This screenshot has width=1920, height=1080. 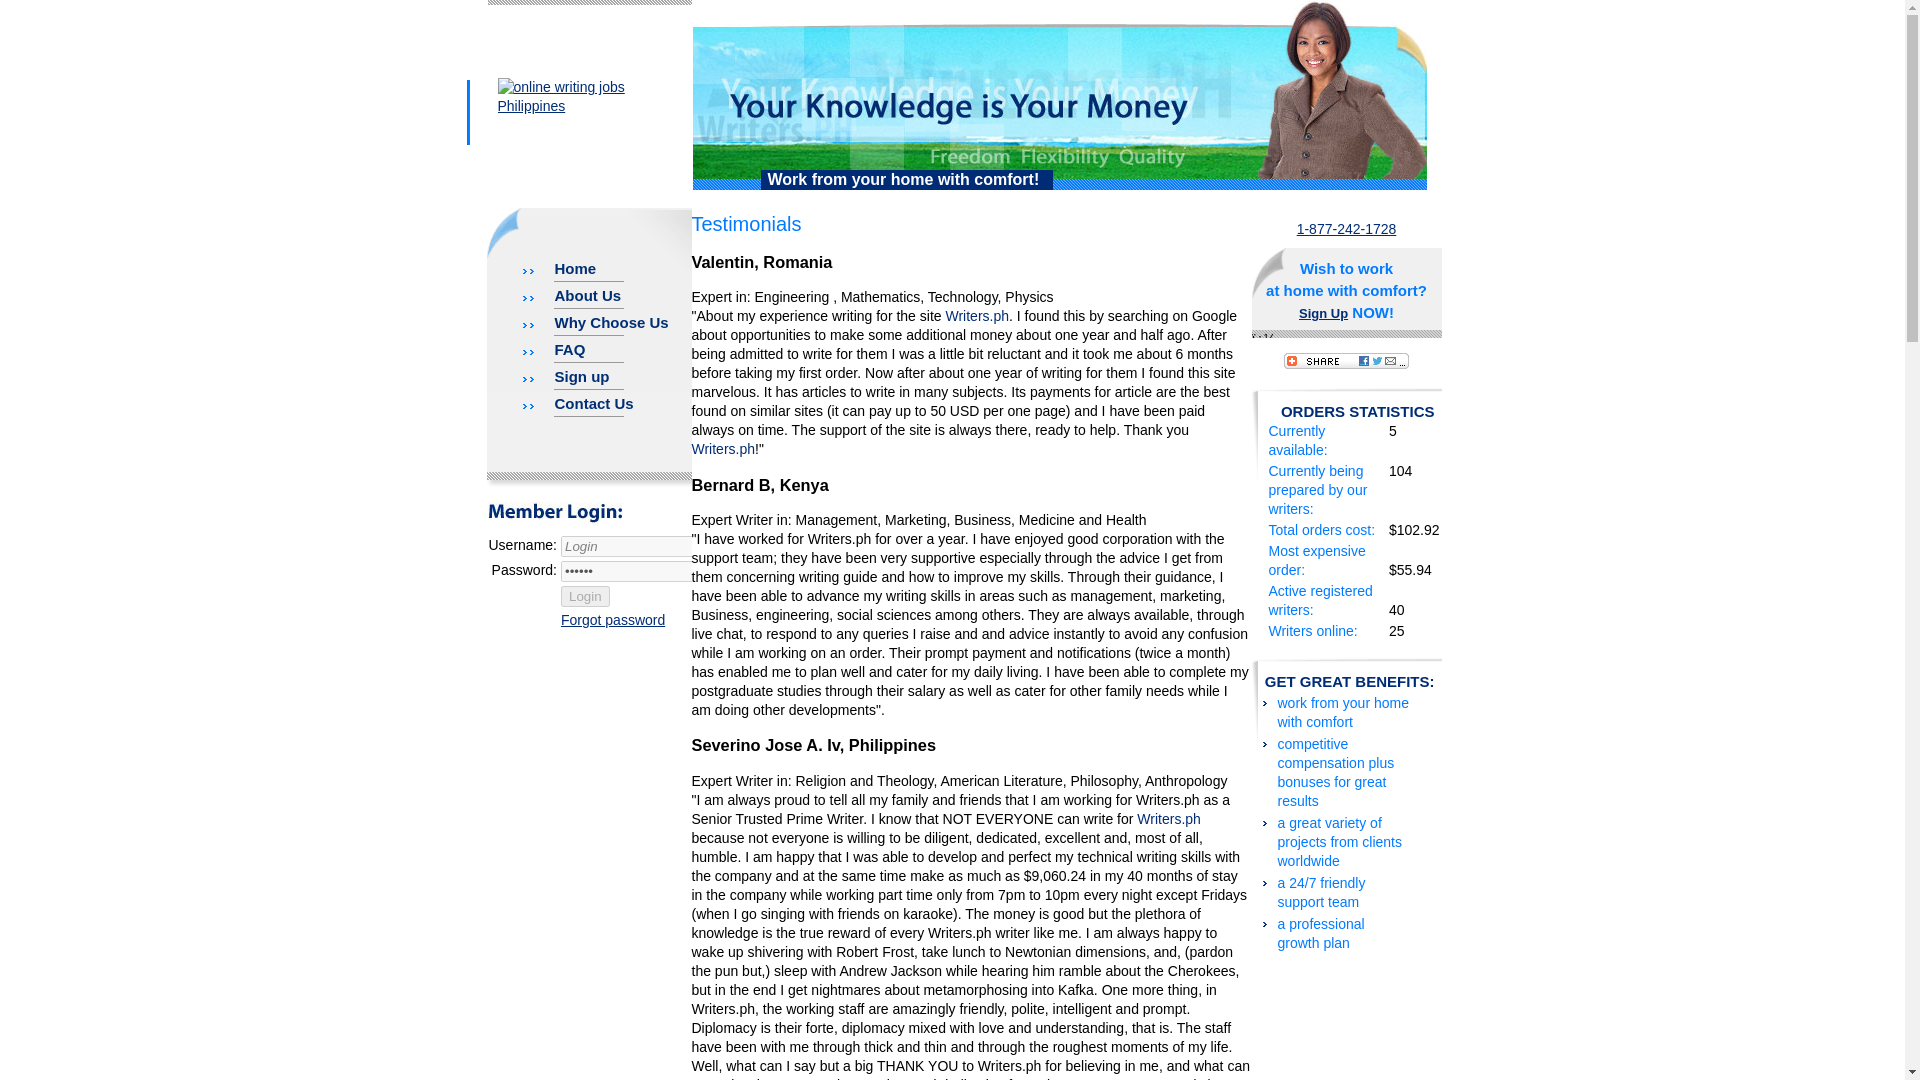 I want to click on Home, so click(x=558, y=268).